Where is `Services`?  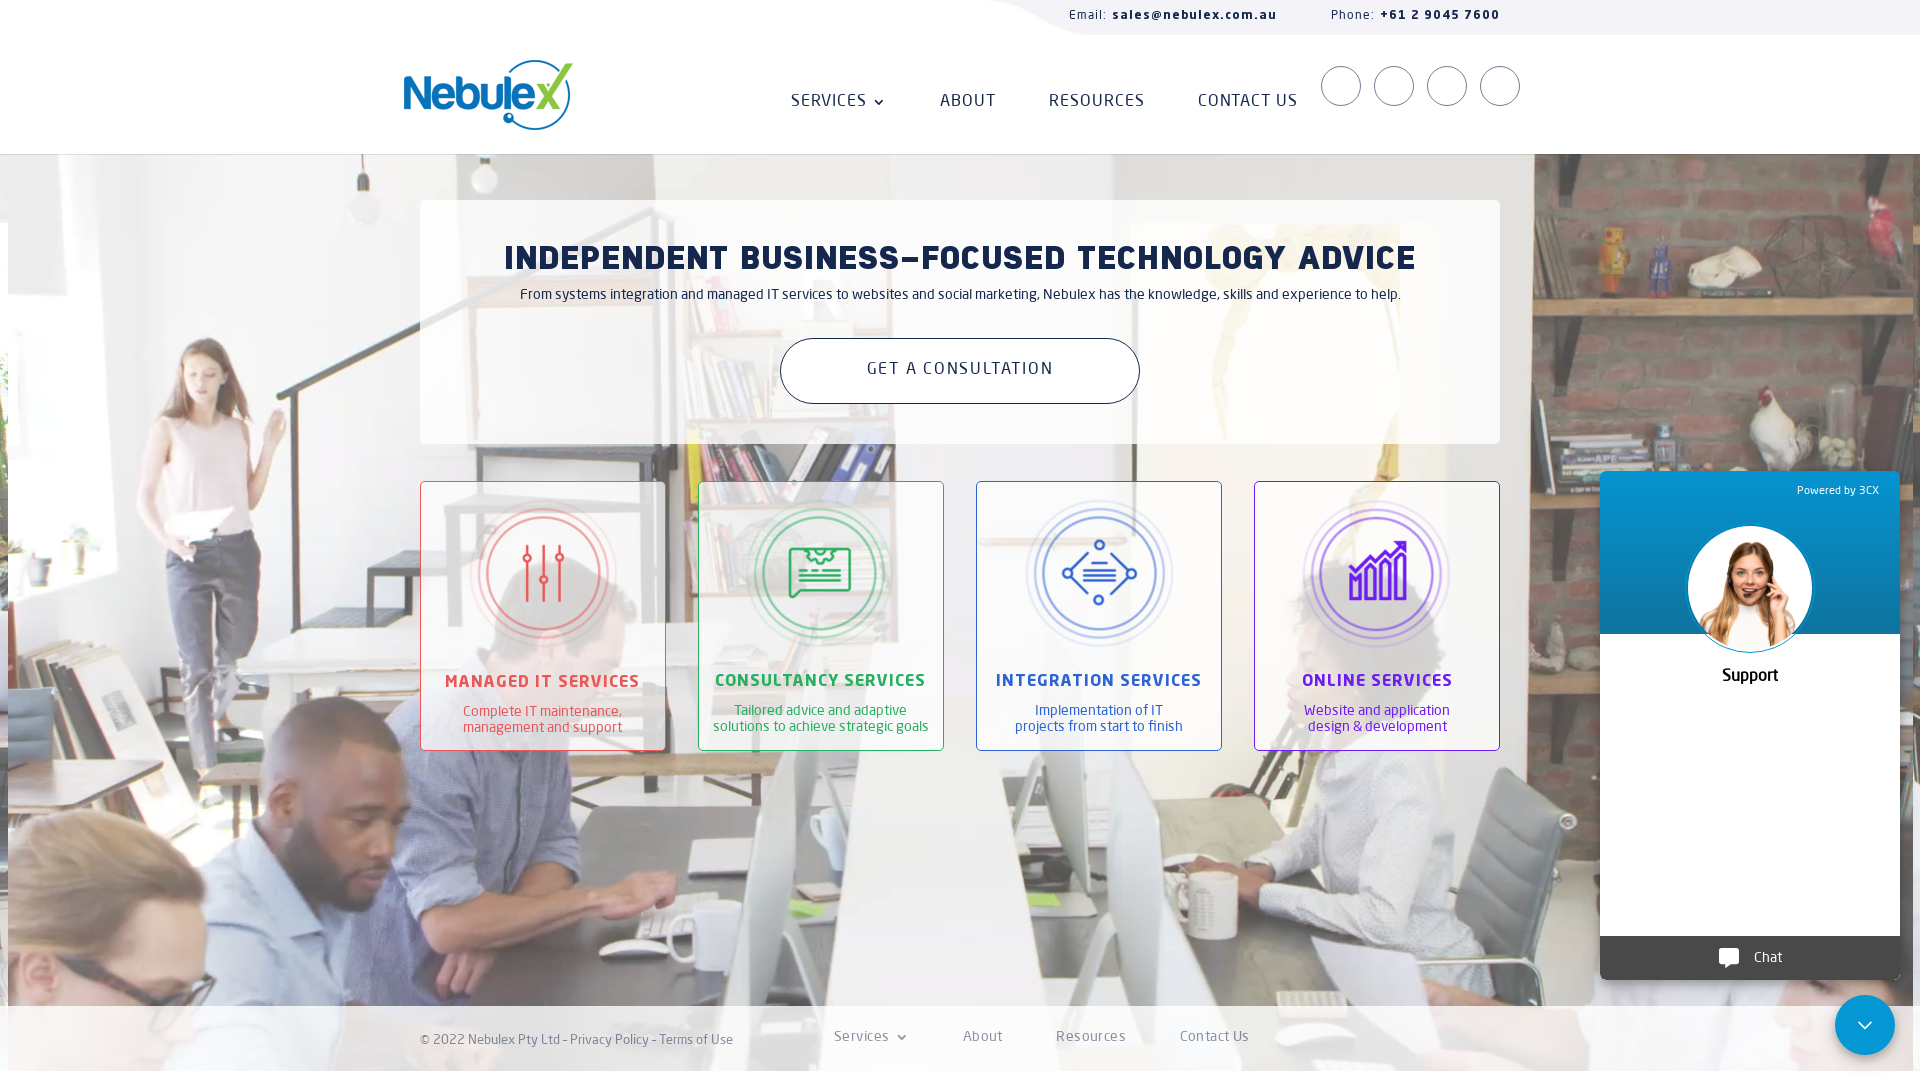 Services is located at coordinates (872, 1038).